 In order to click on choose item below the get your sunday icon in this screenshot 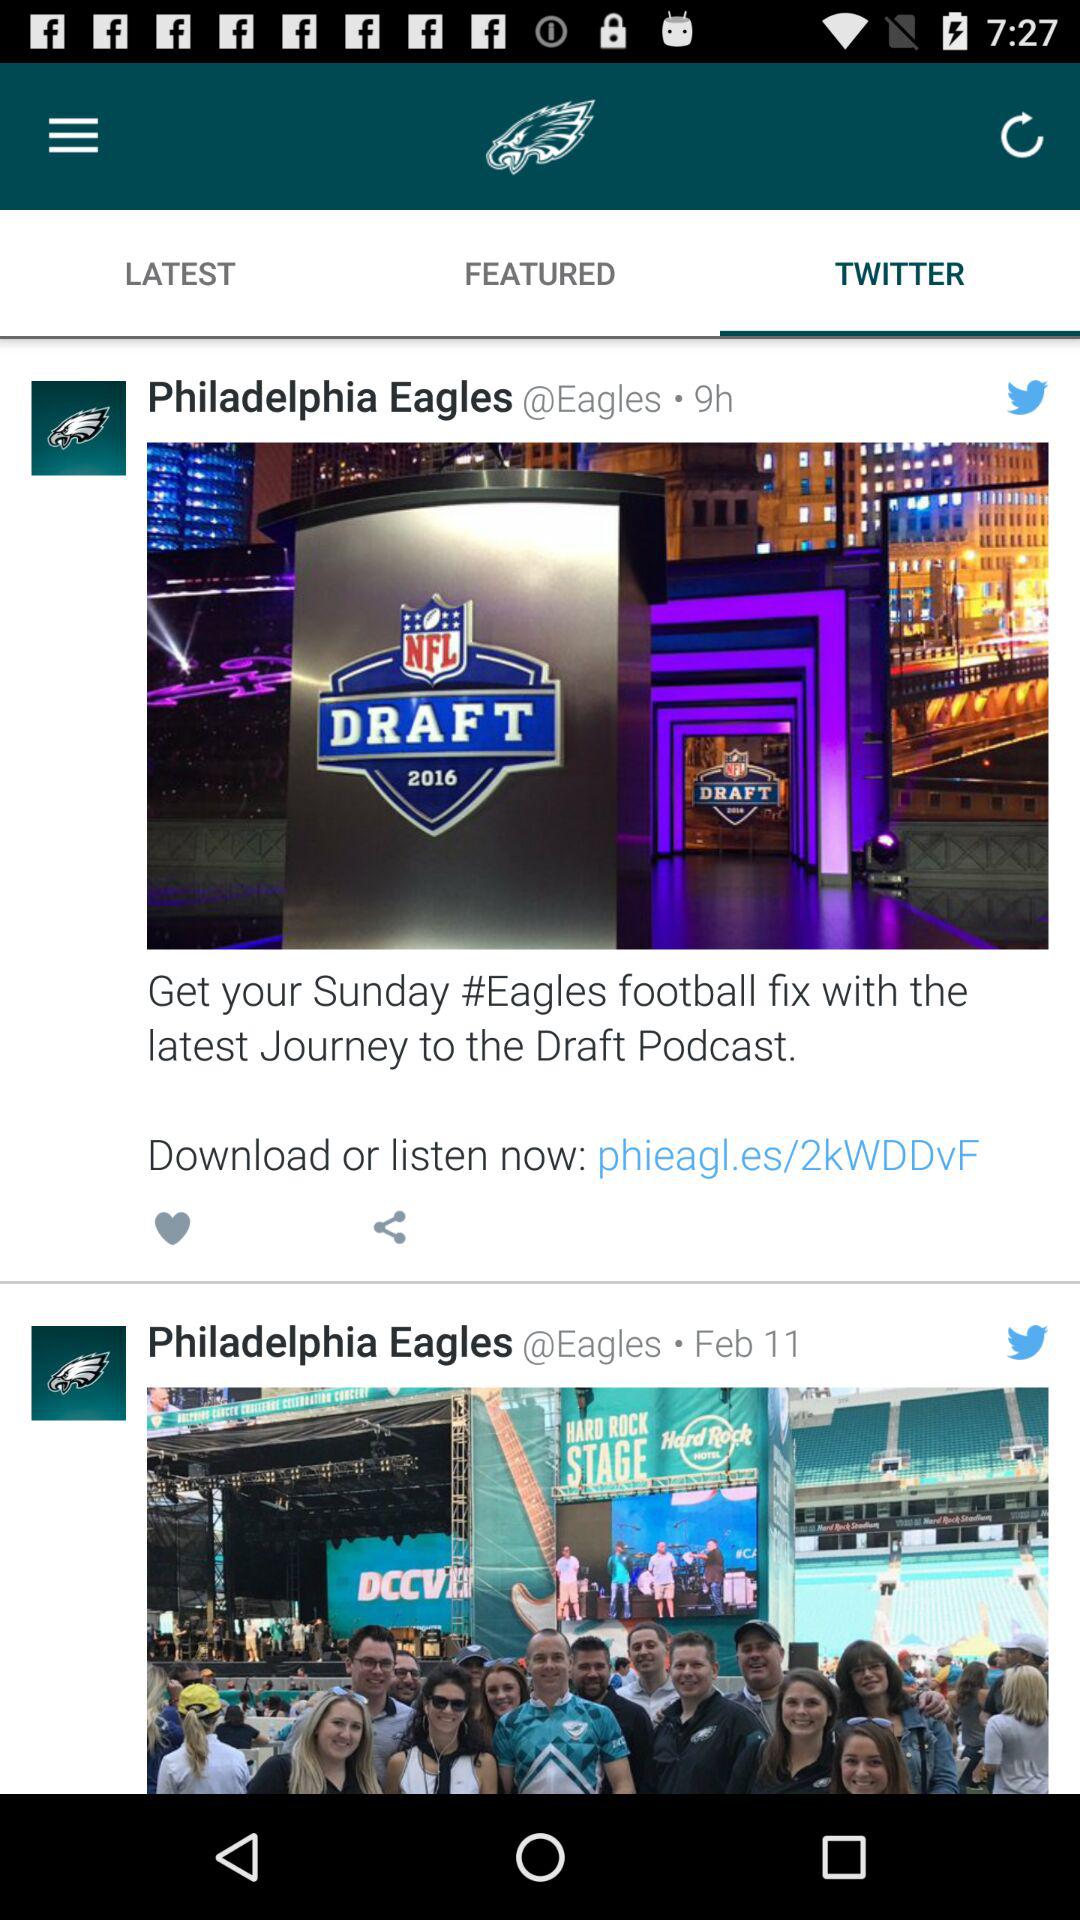, I will do `click(732, 1342)`.